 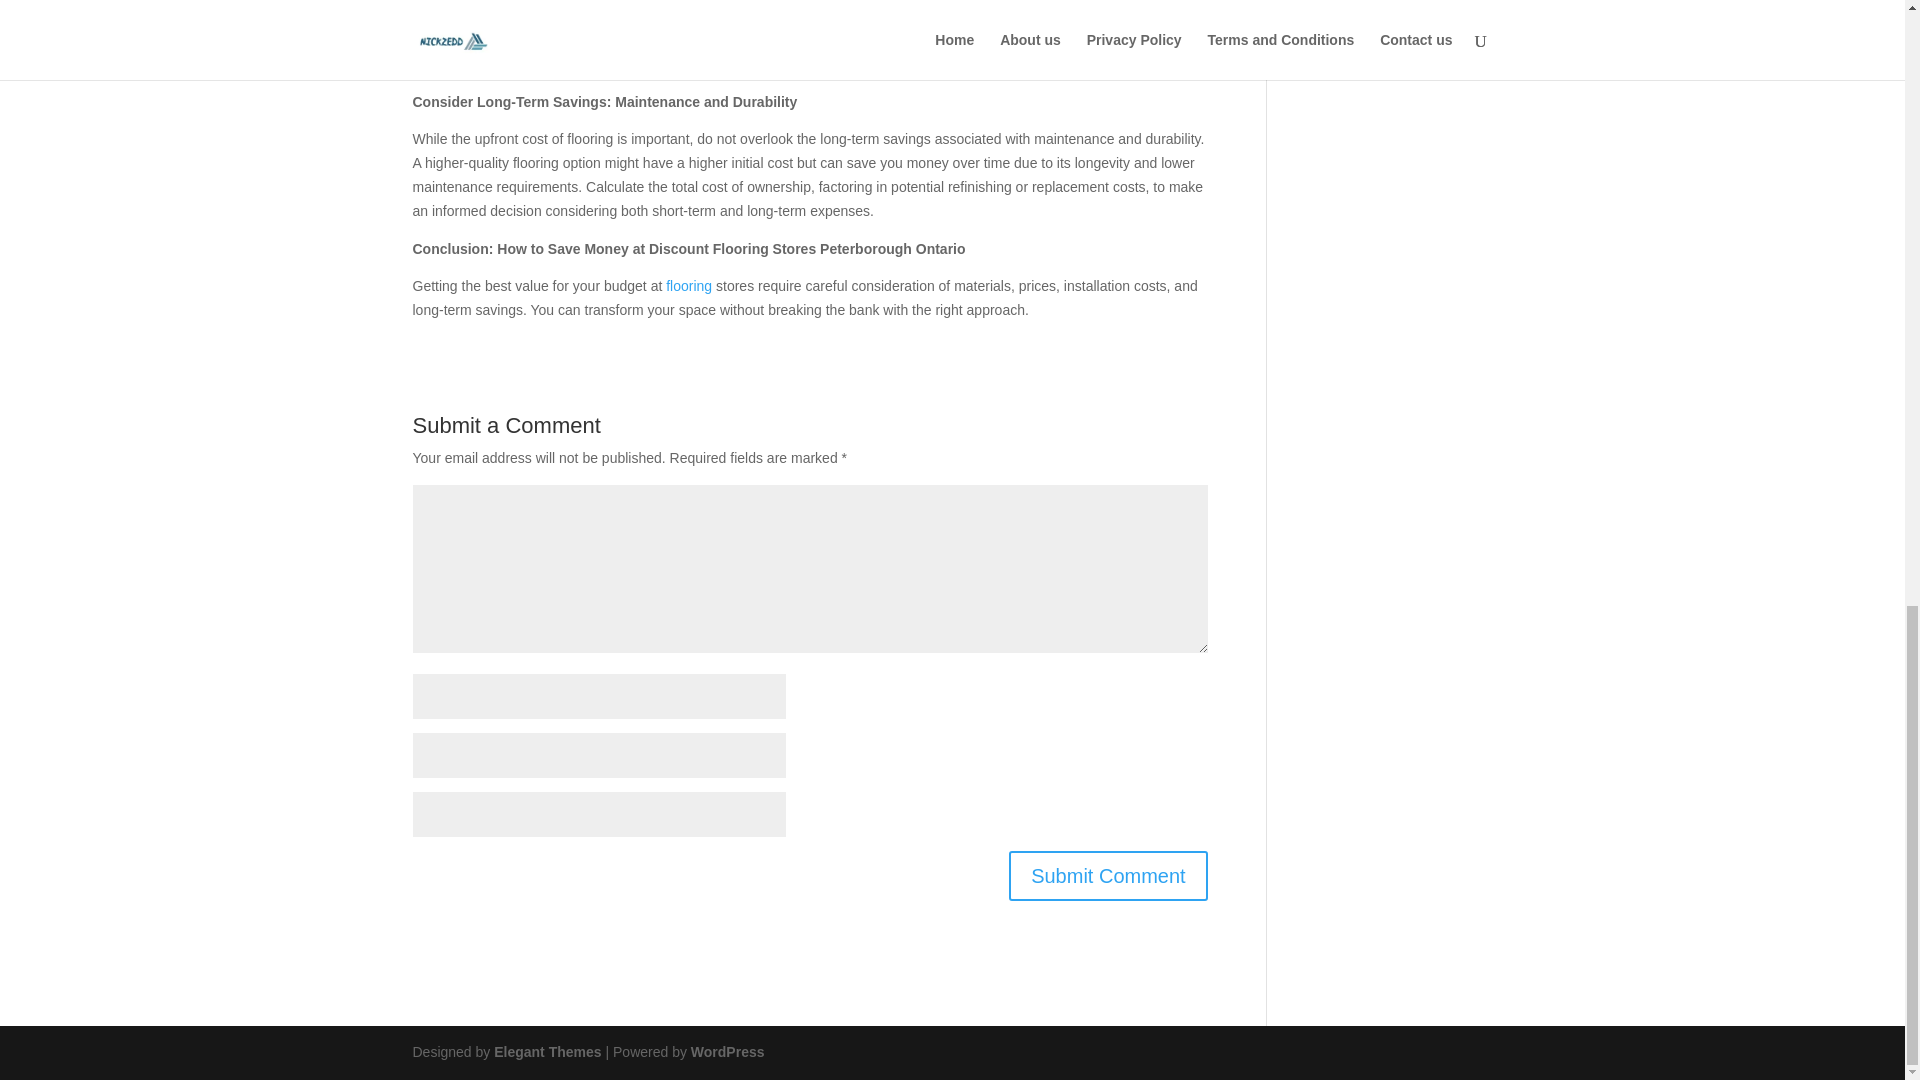 What do you see at coordinates (1108, 876) in the screenshot?
I see `Submit Comment` at bounding box center [1108, 876].